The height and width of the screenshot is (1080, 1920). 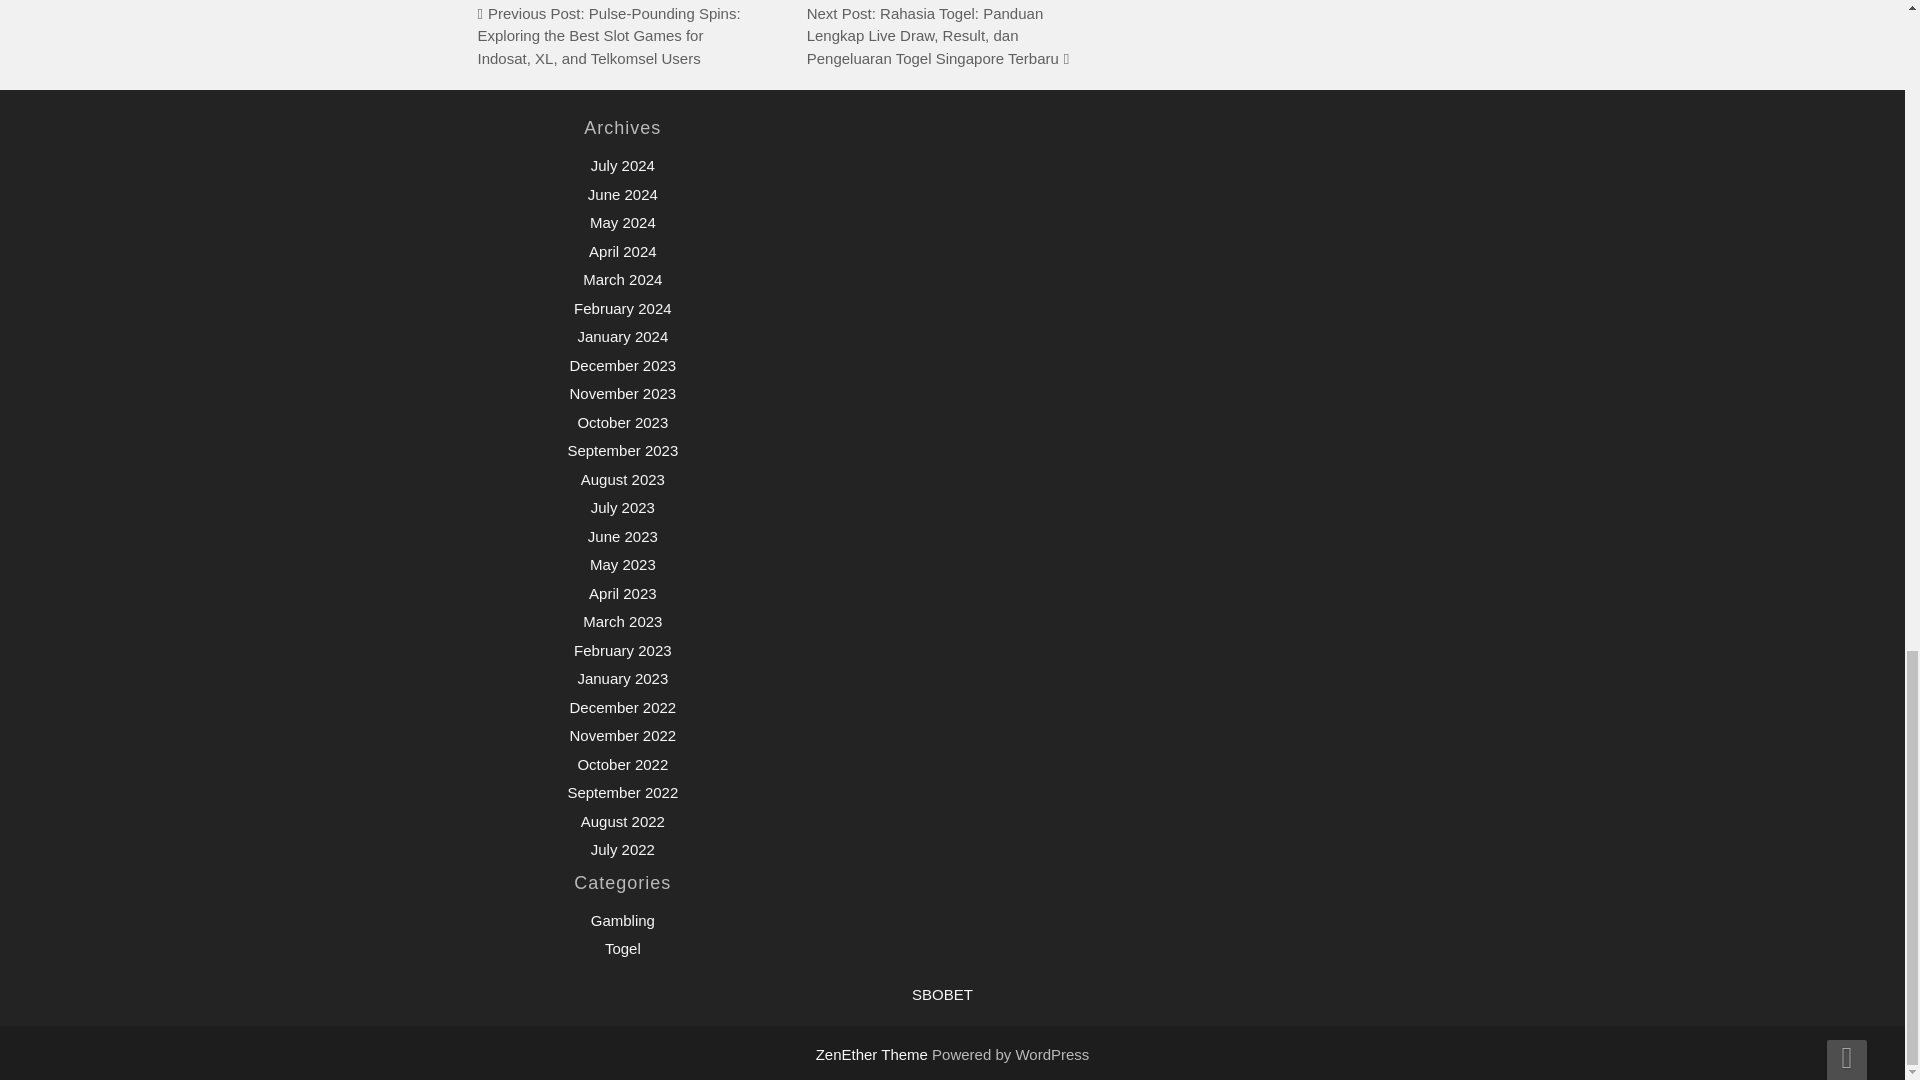 What do you see at coordinates (622, 280) in the screenshot?
I see `March 2024` at bounding box center [622, 280].